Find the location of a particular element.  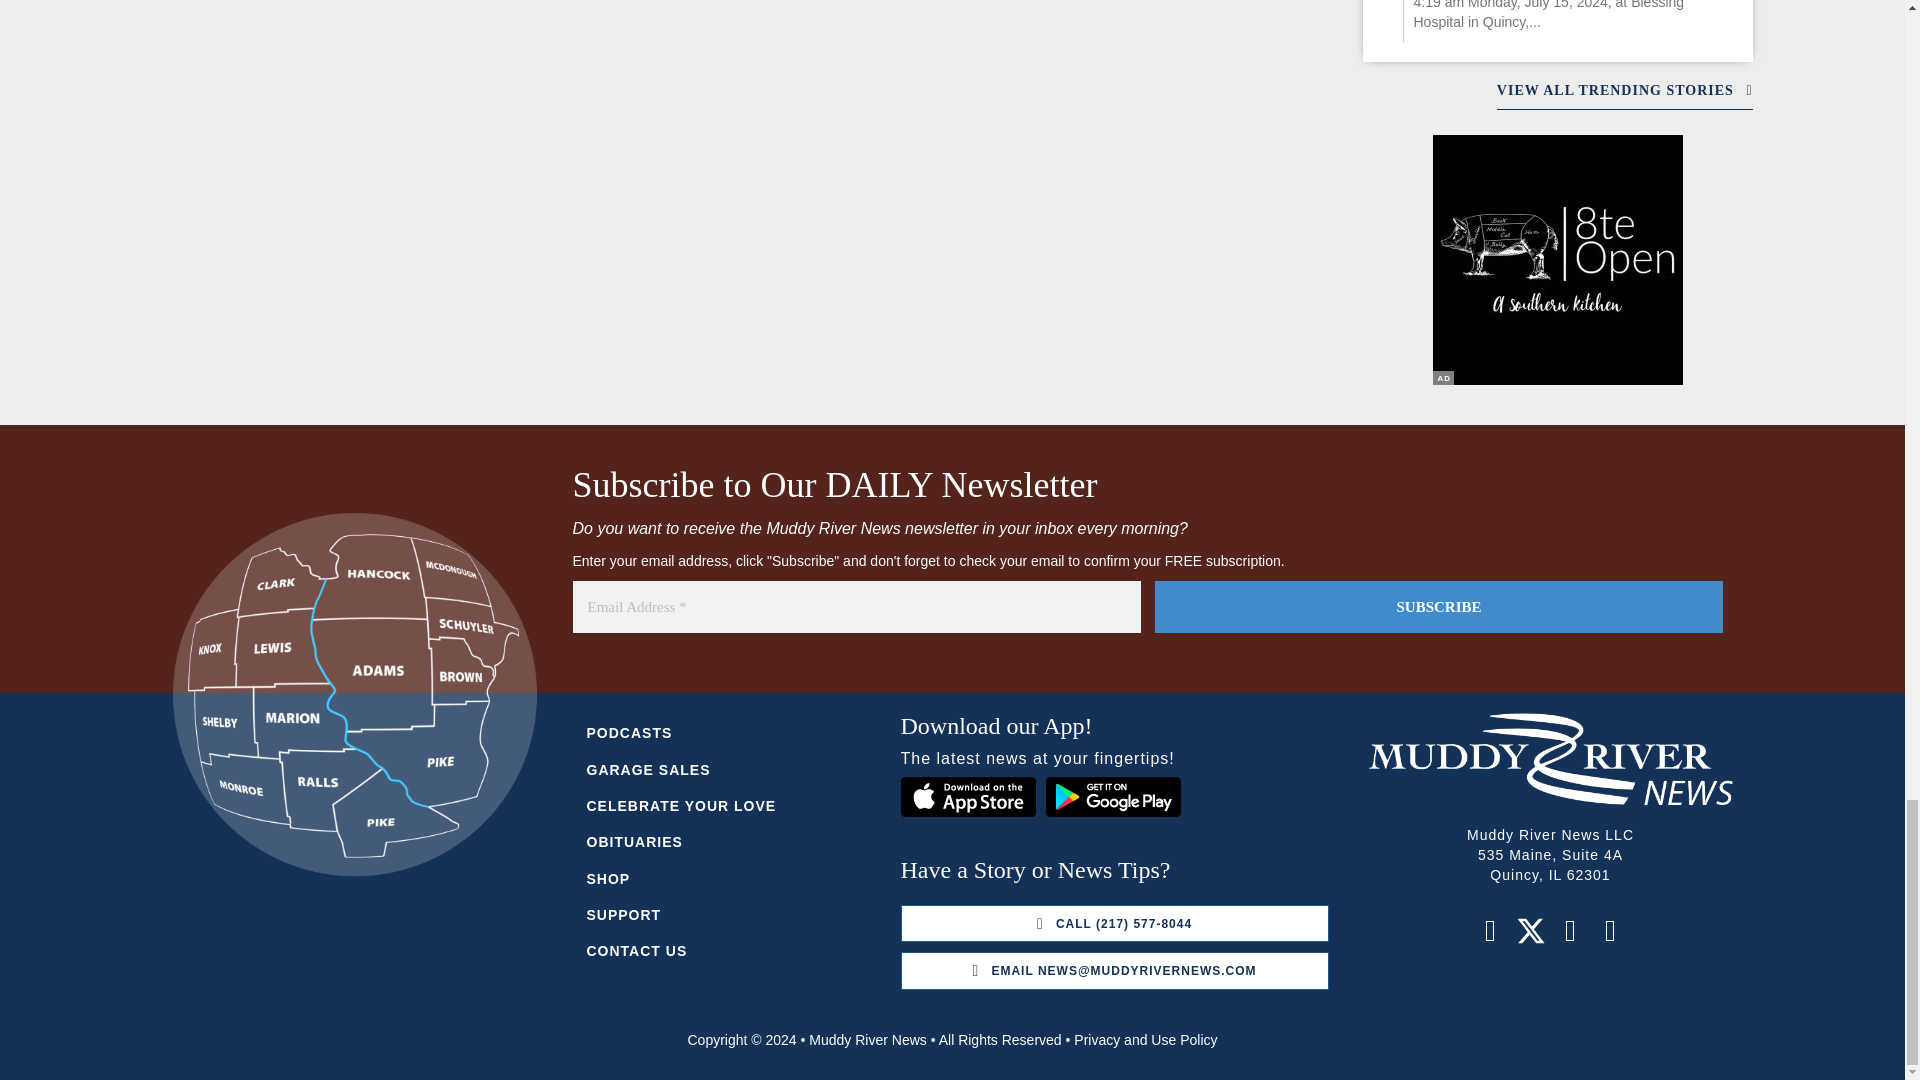

SUBSCRIBE is located at coordinates (1438, 607).